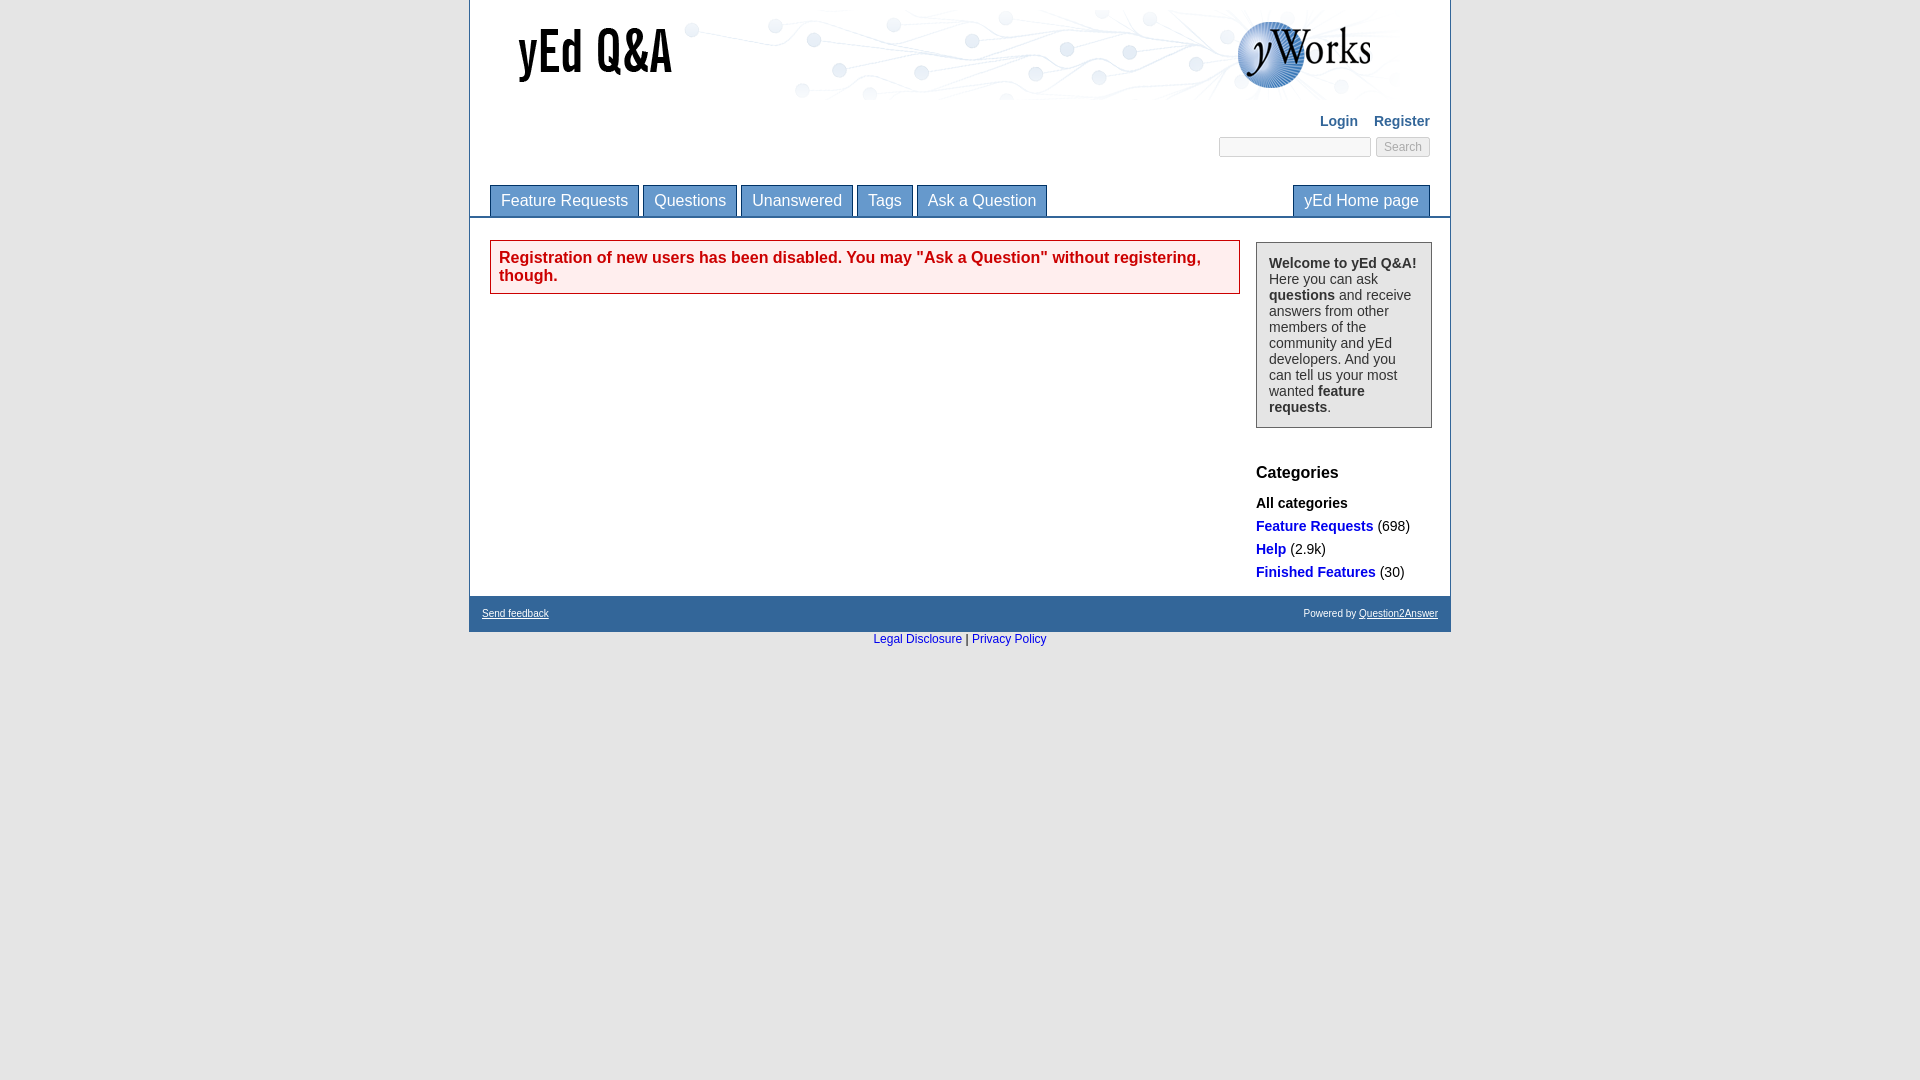 This screenshot has height=1080, width=1920. What do you see at coordinates (1403, 146) in the screenshot?
I see `Search` at bounding box center [1403, 146].